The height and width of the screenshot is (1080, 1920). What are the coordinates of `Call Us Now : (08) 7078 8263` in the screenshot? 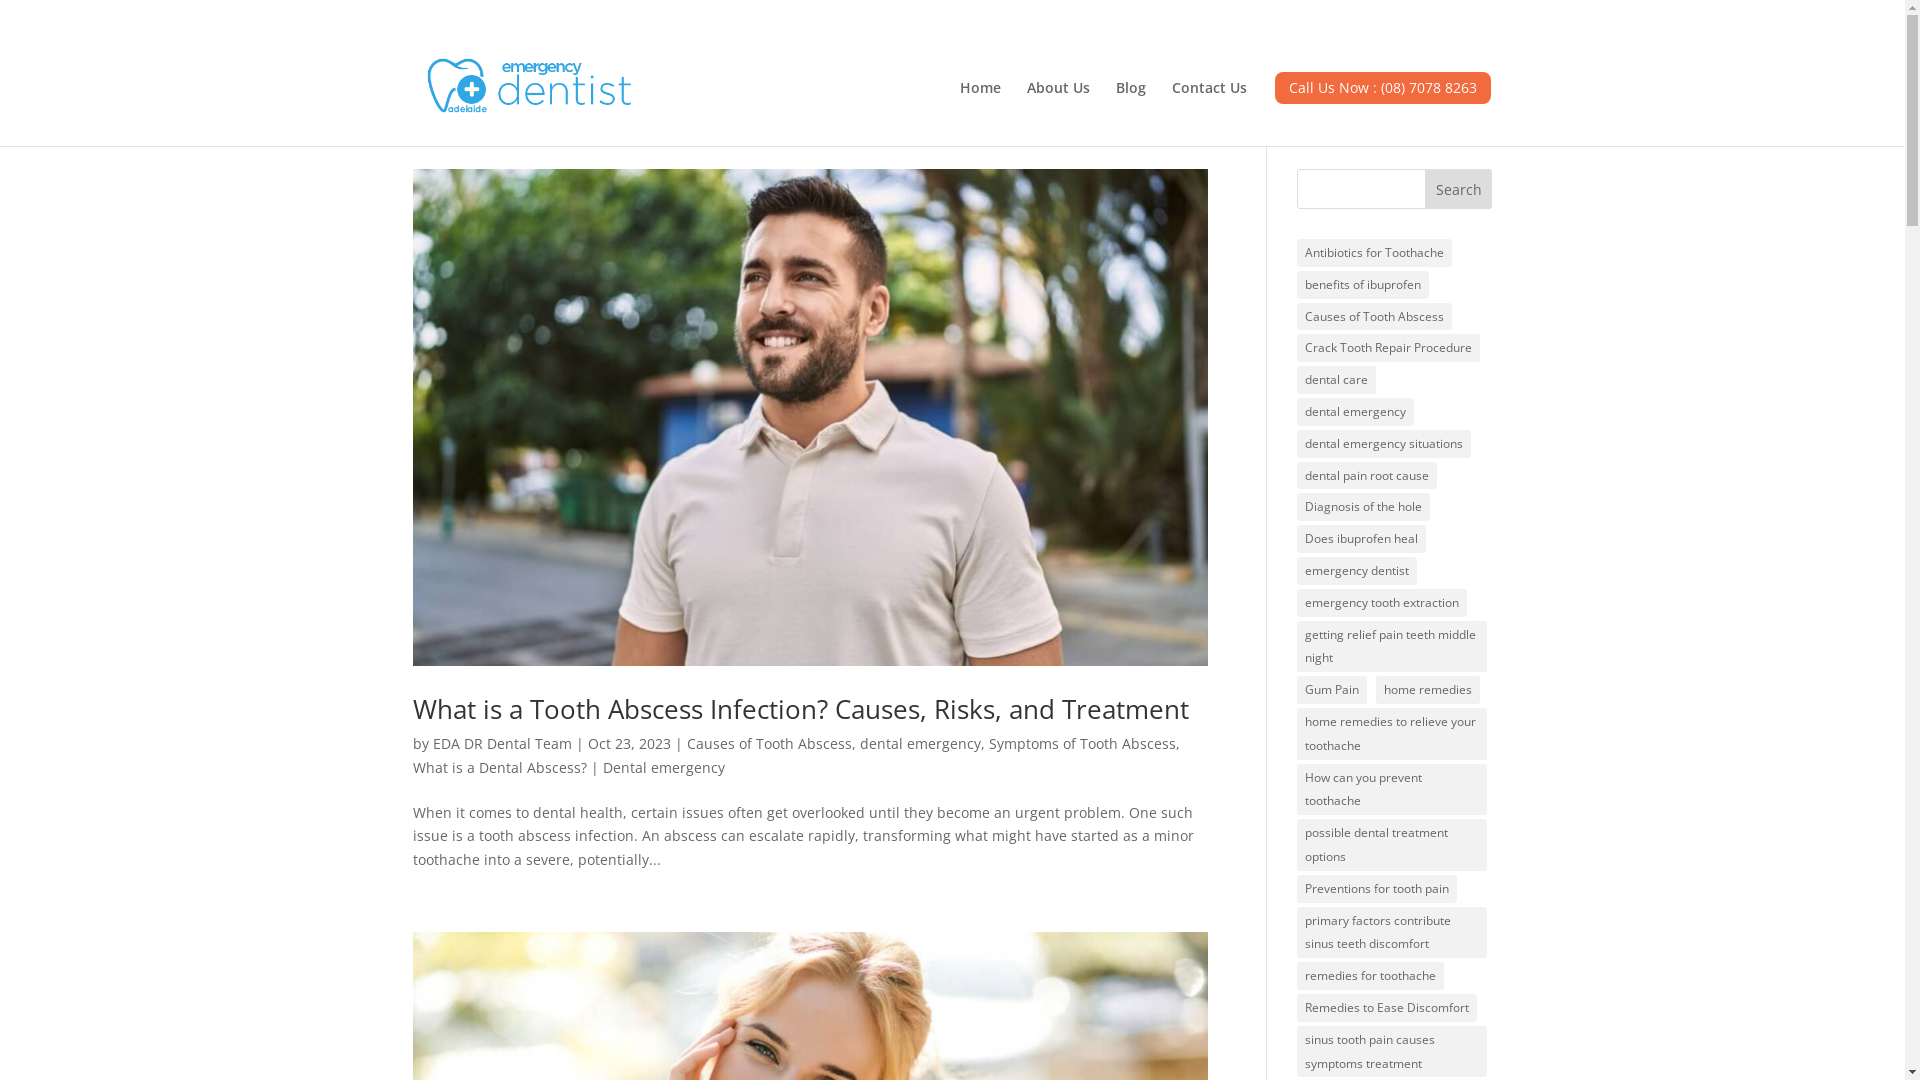 It's located at (1382, 108).